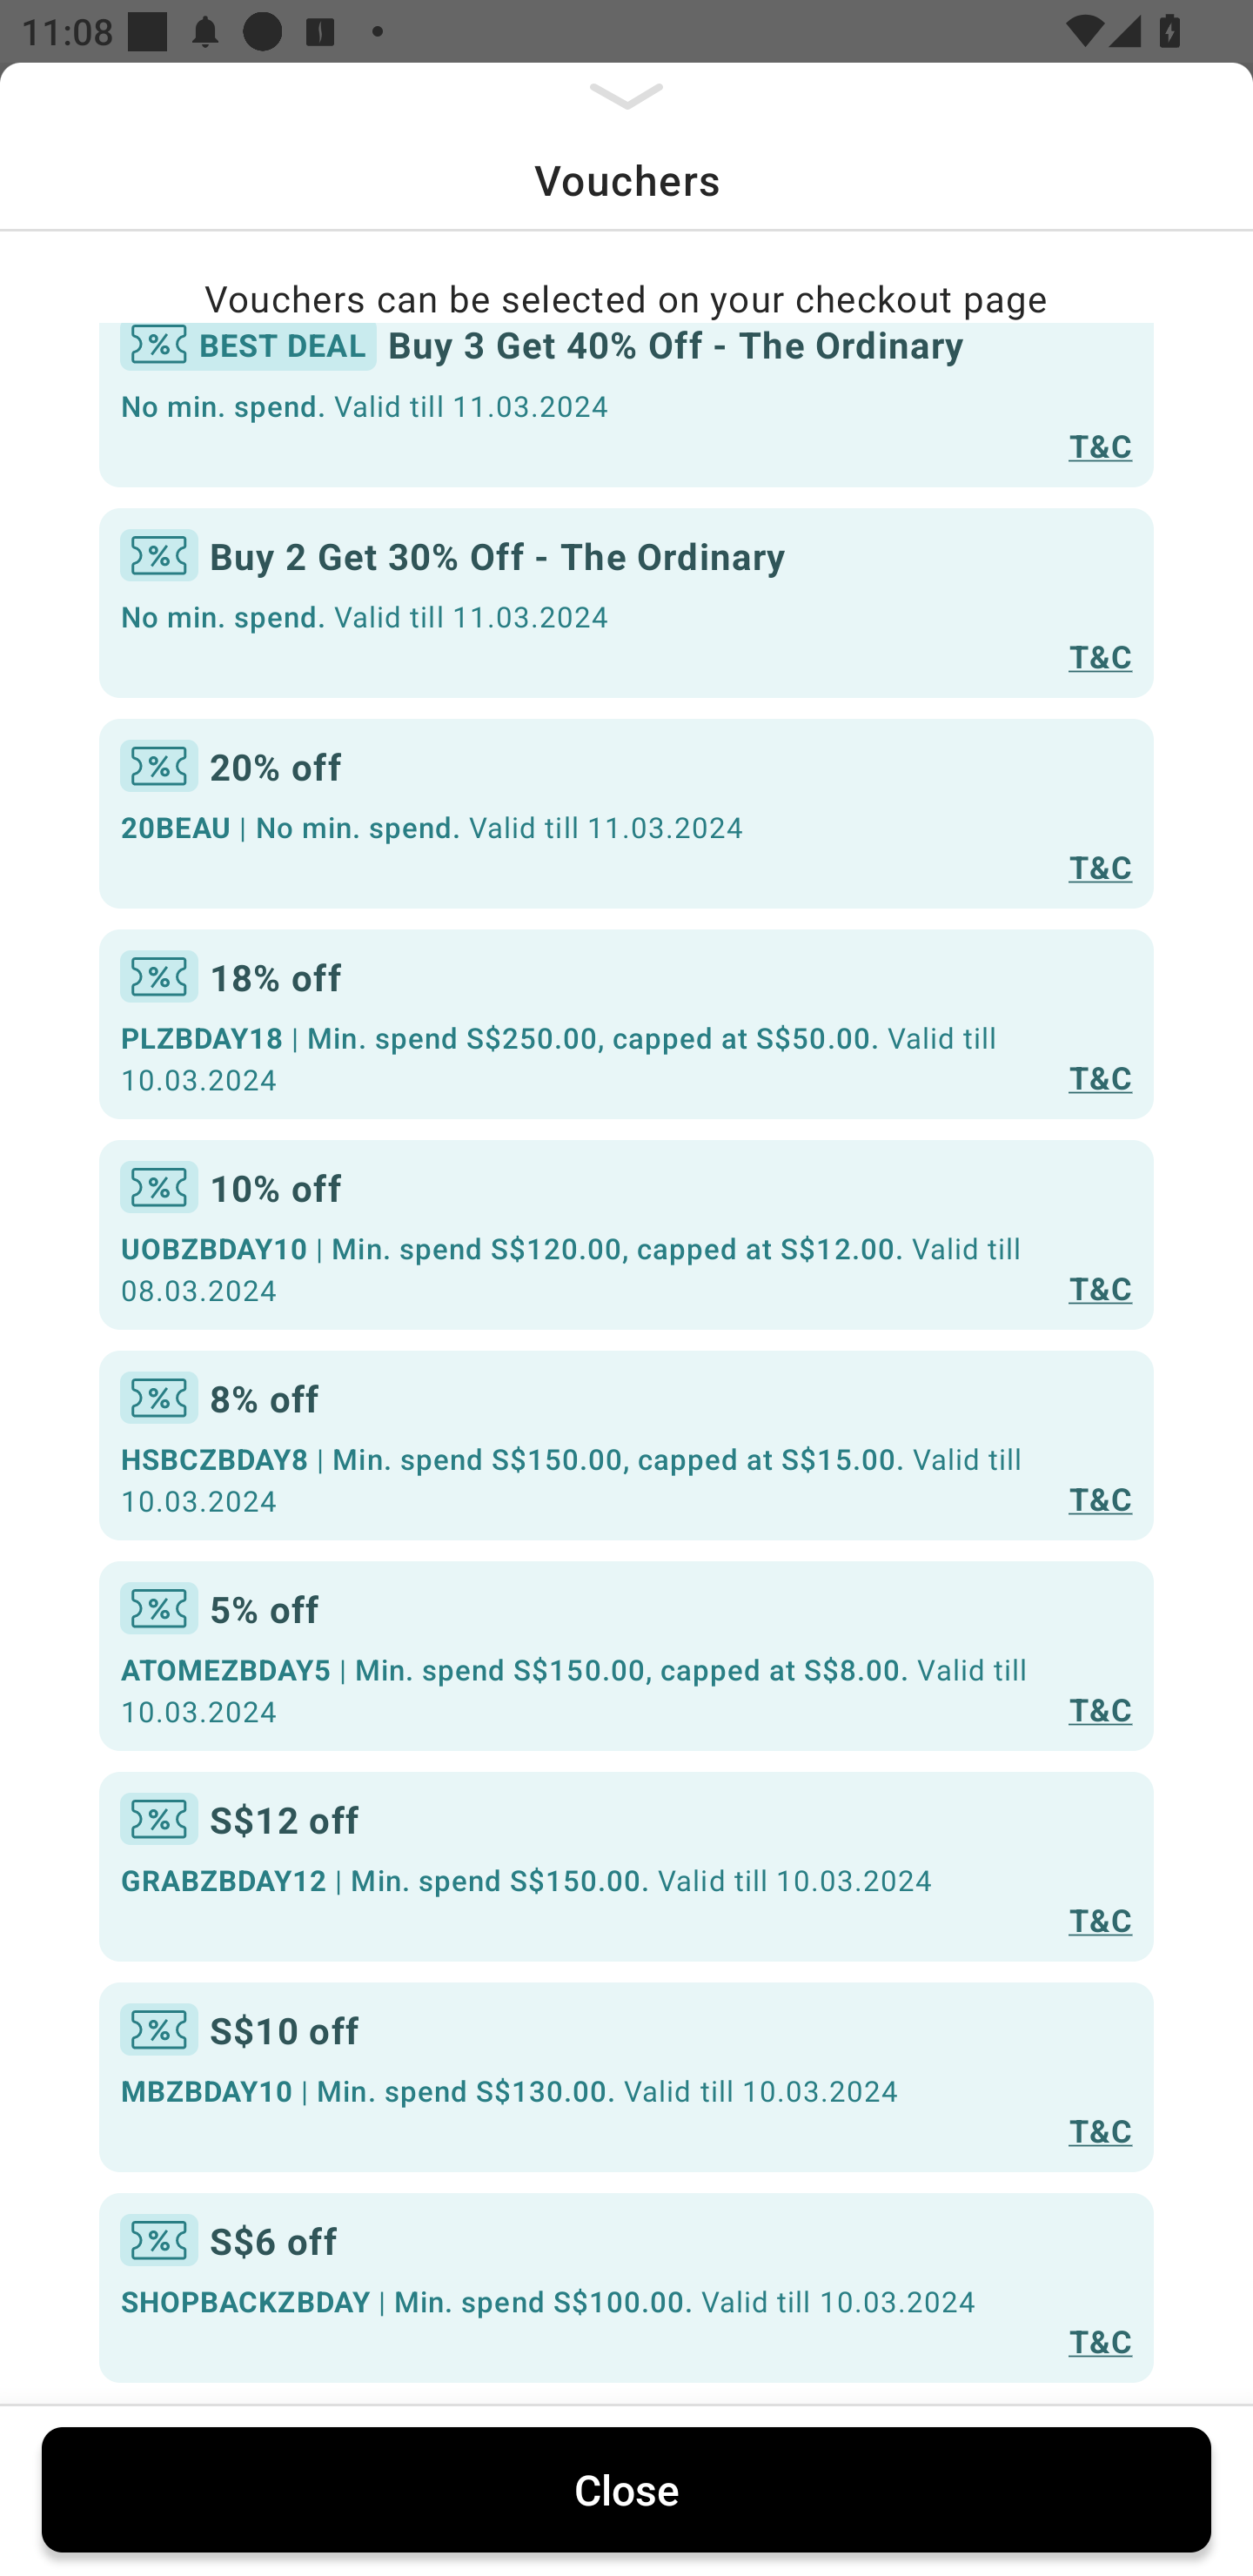 The image size is (1253, 2576). What do you see at coordinates (1100, 655) in the screenshot?
I see `T&C` at bounding box center [1100, 655].